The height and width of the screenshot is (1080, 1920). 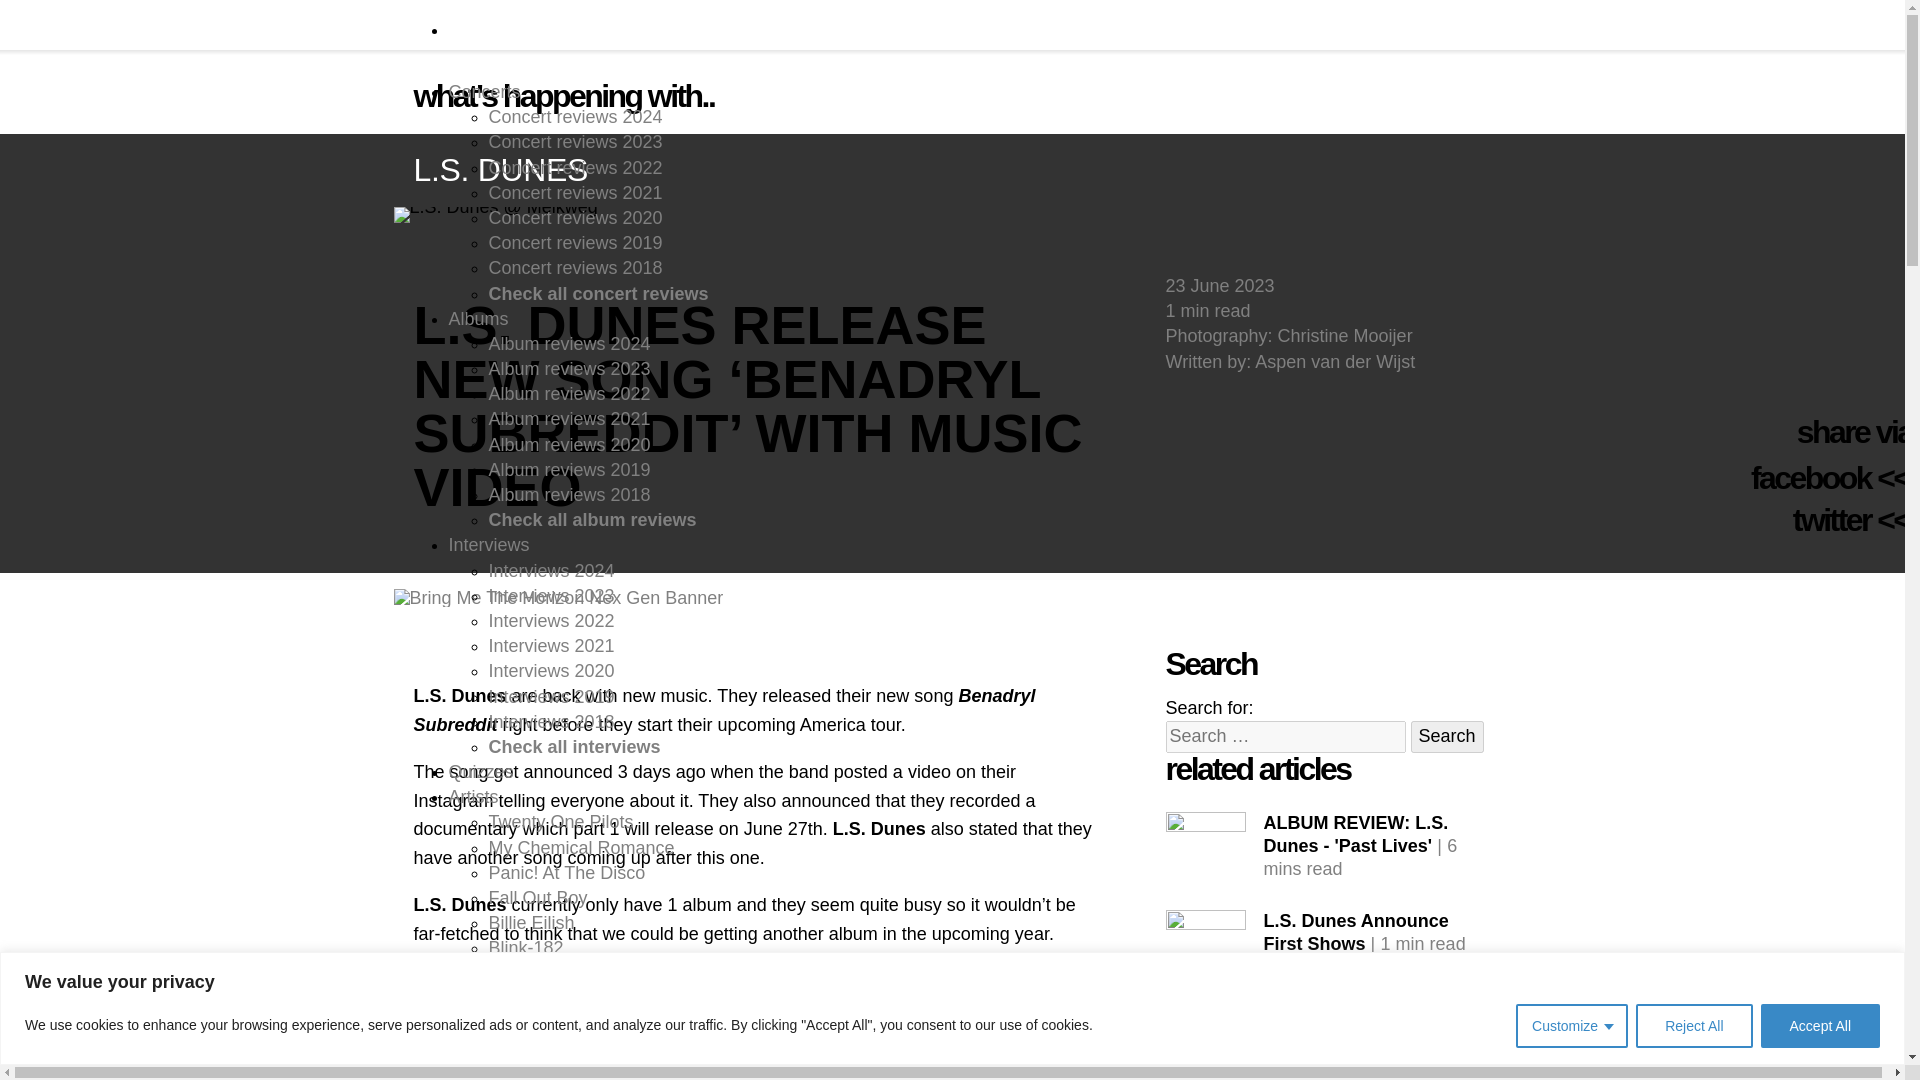 What do you see at coordinates (574, 116) in the screenshot?
I see `Concert reviews 2024` at bounding box center [574, 116].